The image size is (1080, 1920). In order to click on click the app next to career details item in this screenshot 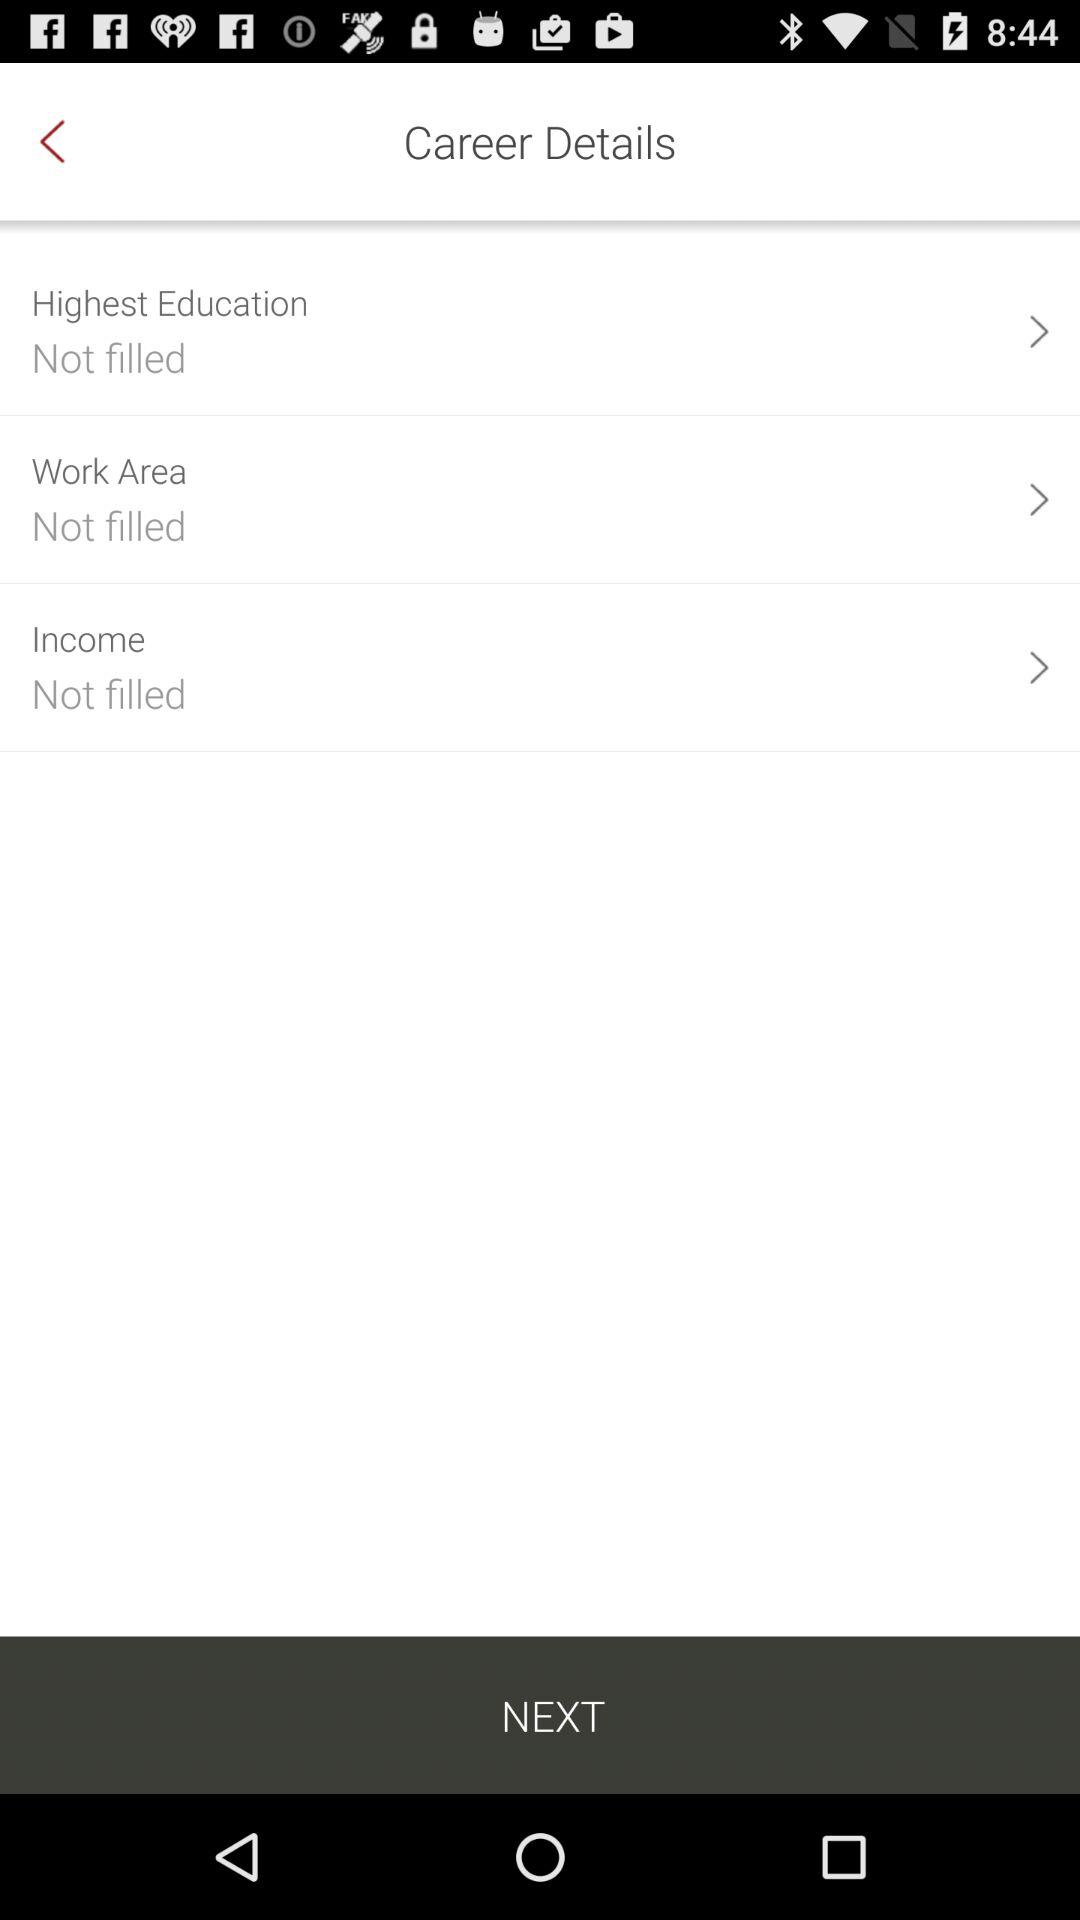, I will do `click(73, 141)`.